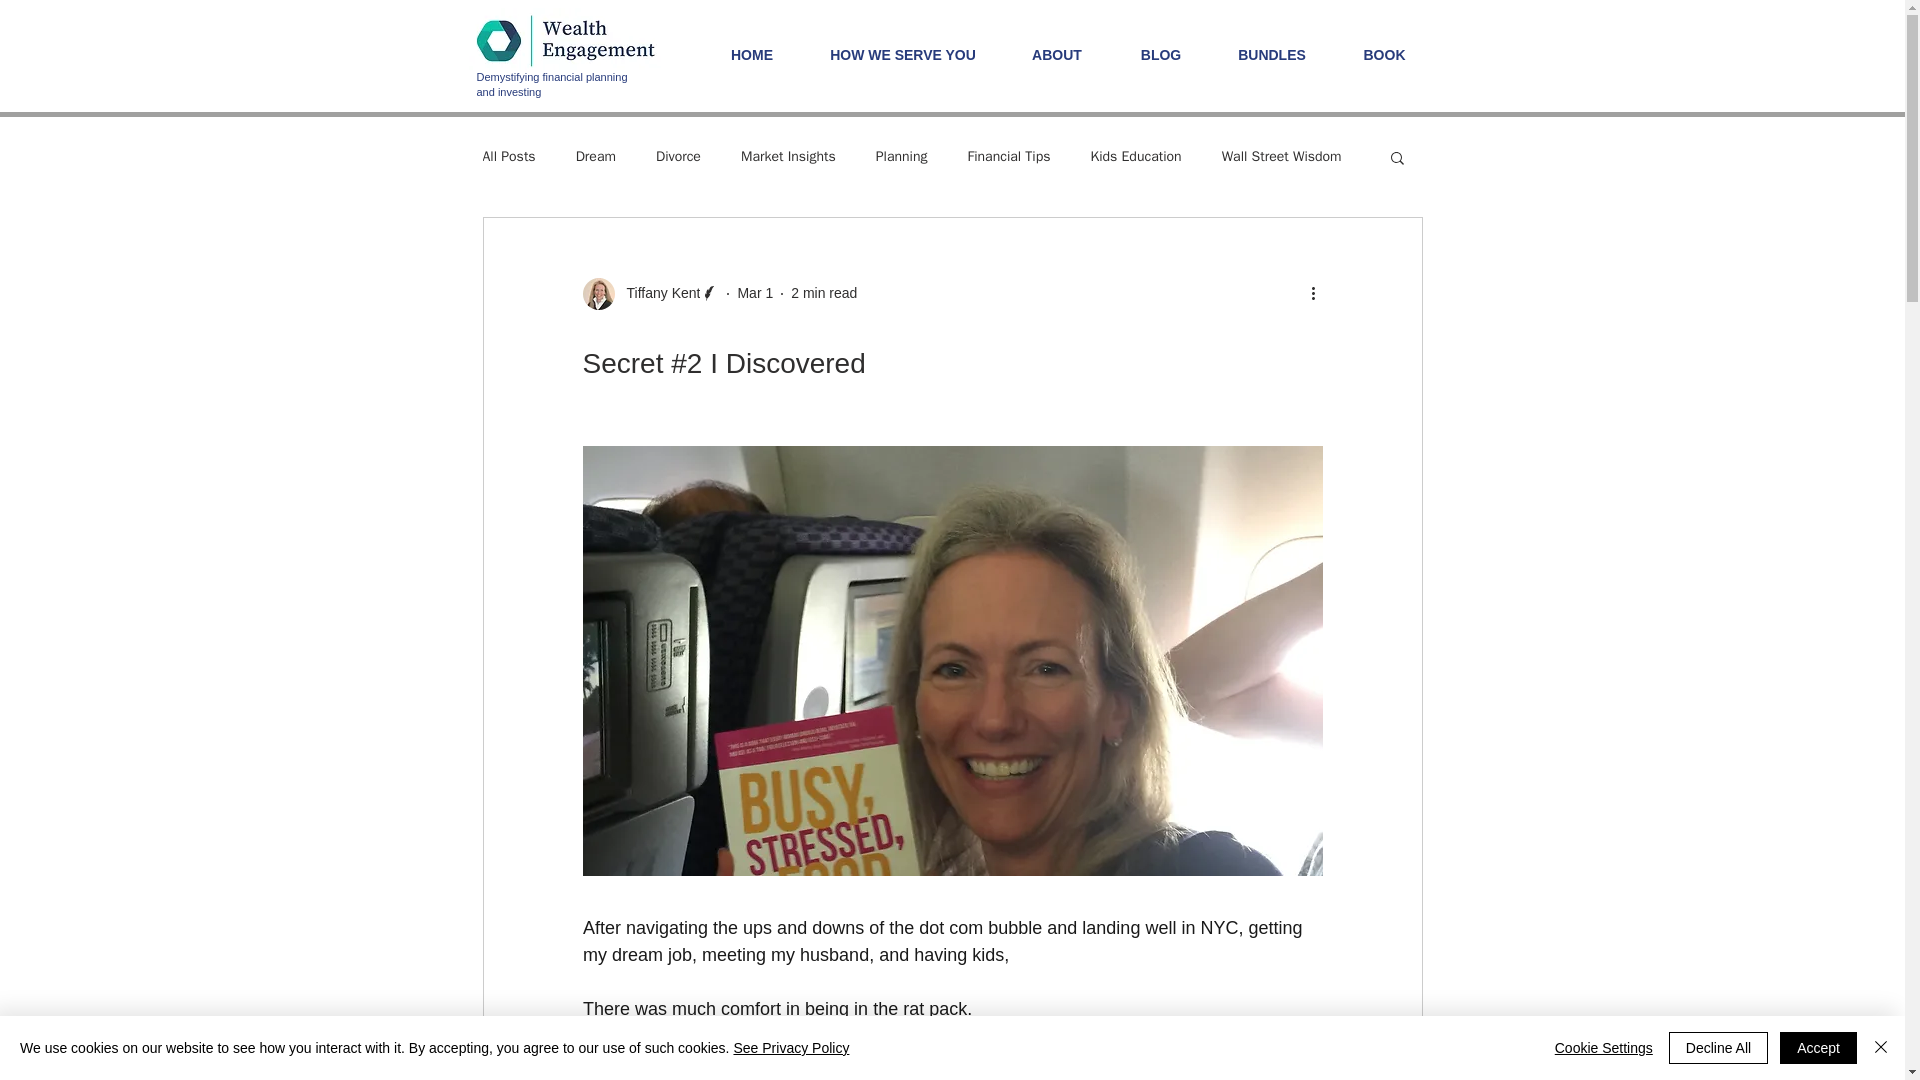 This screenshot has width=1920, height=1080. Describe the element at coordinates (1270, 54) in the screenshot. I see `BUNDLES` at that location.